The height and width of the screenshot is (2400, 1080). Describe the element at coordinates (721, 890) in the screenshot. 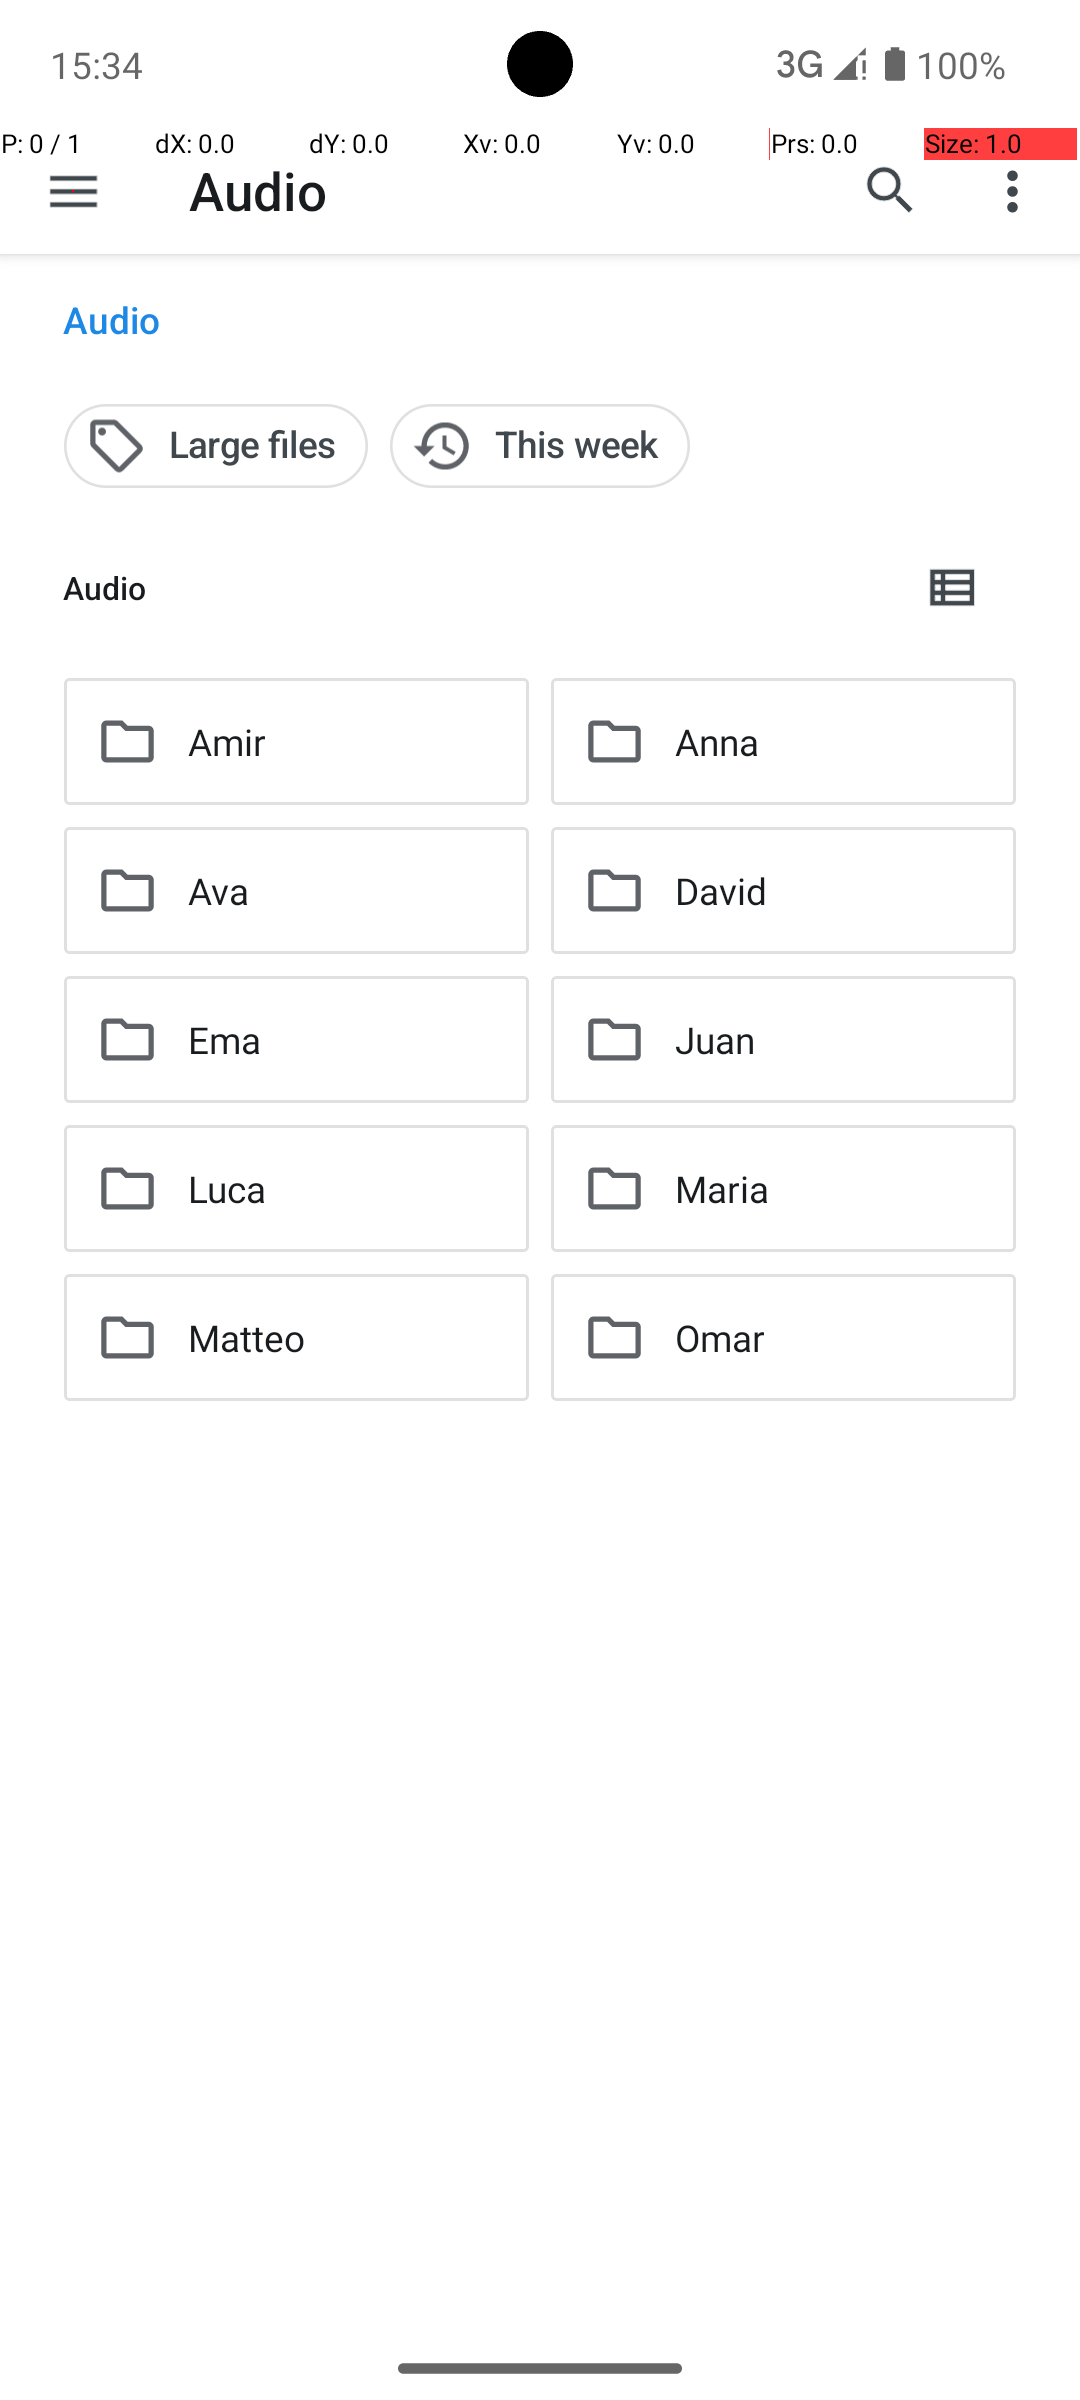

I see `David` at that location.